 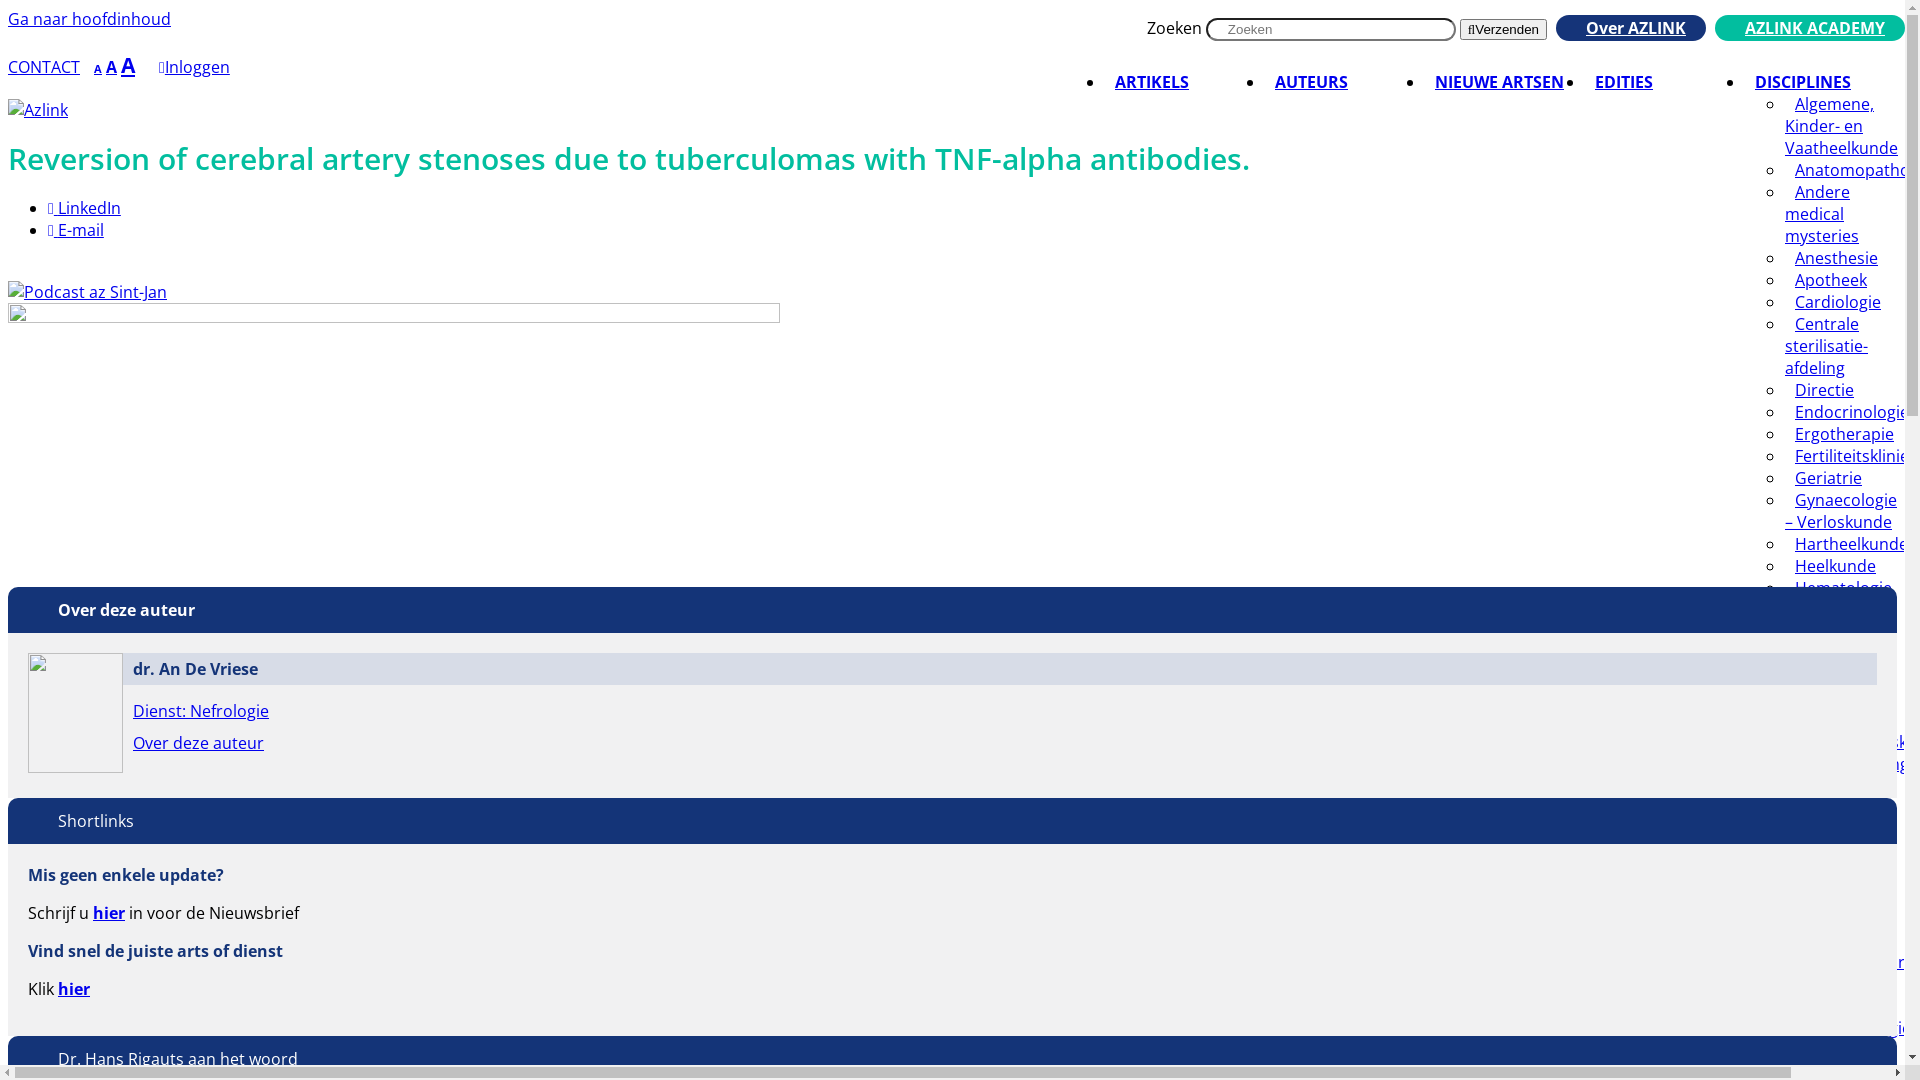 What do you see at coordinates (1852, 544) in the screenshot?
I see `Hartheelkunde` at bounding box center [1852, 544].